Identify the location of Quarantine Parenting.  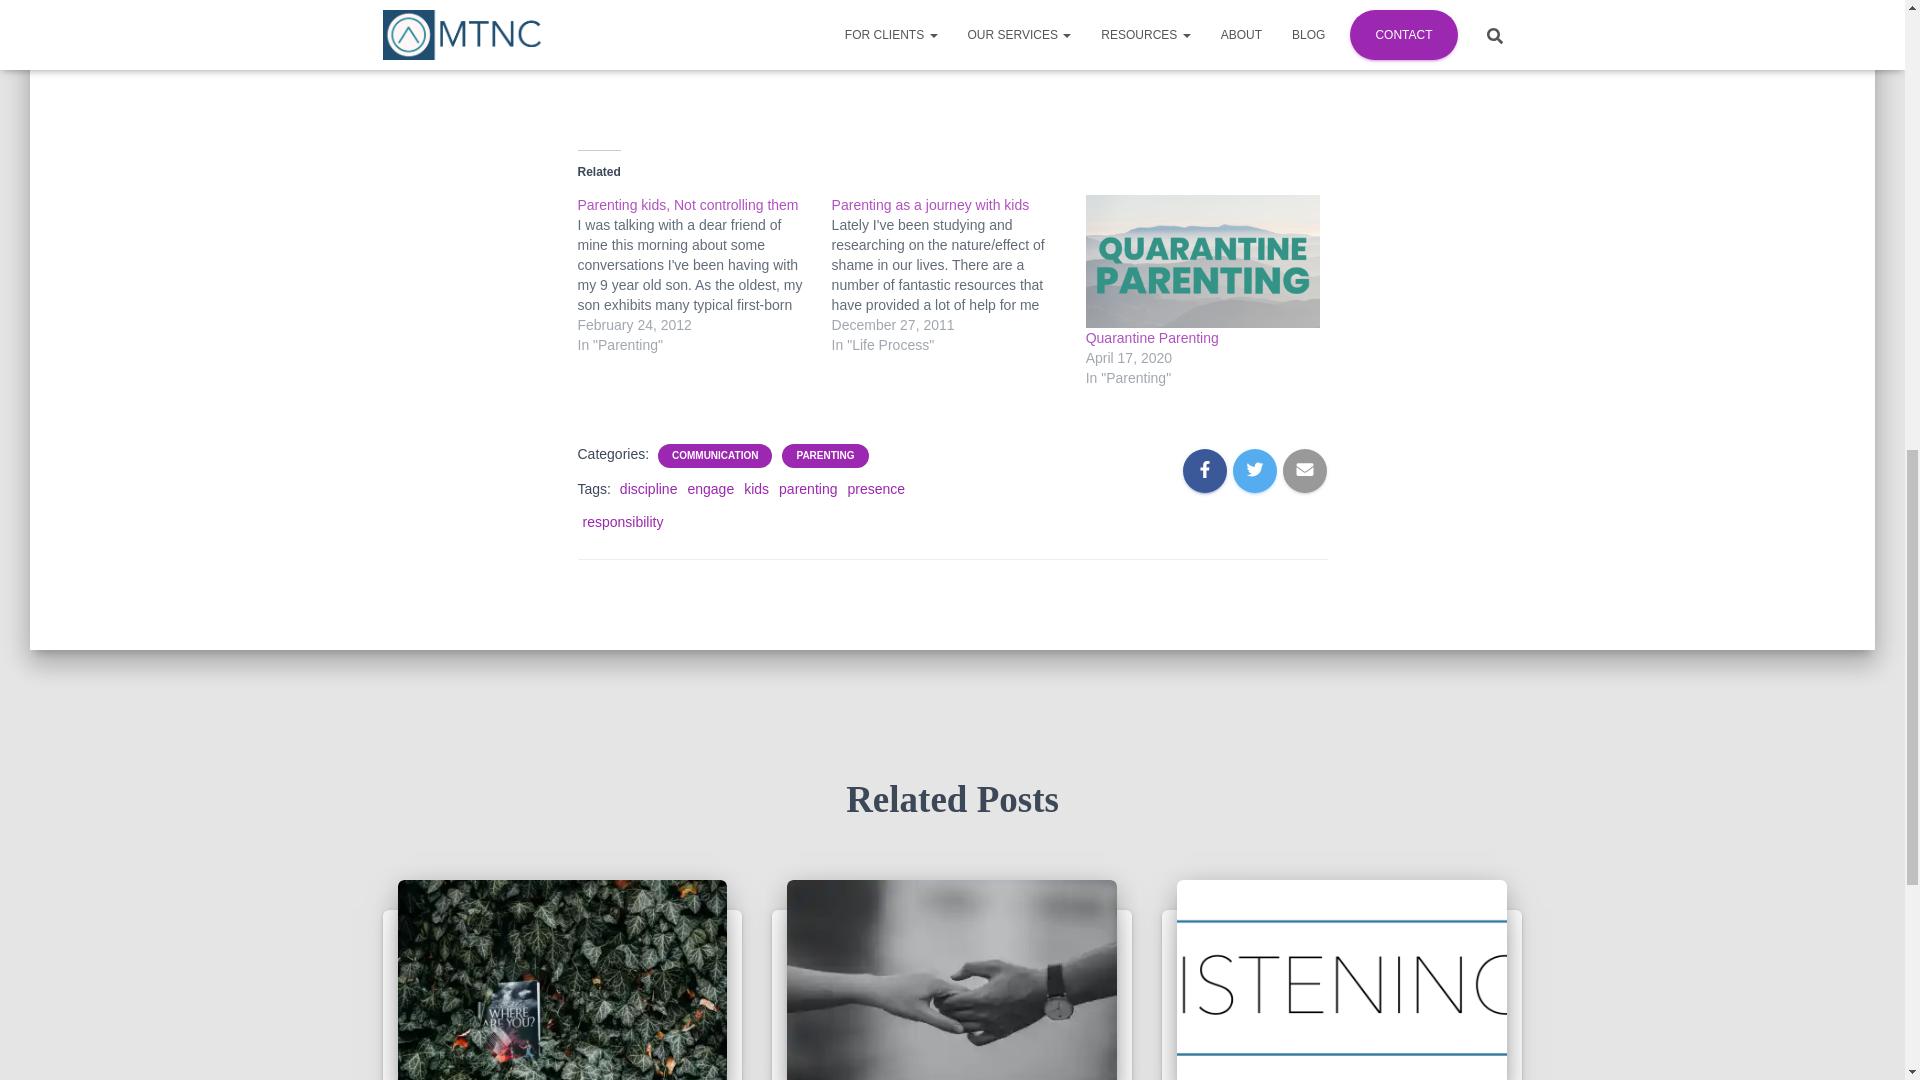
(1152, 338).